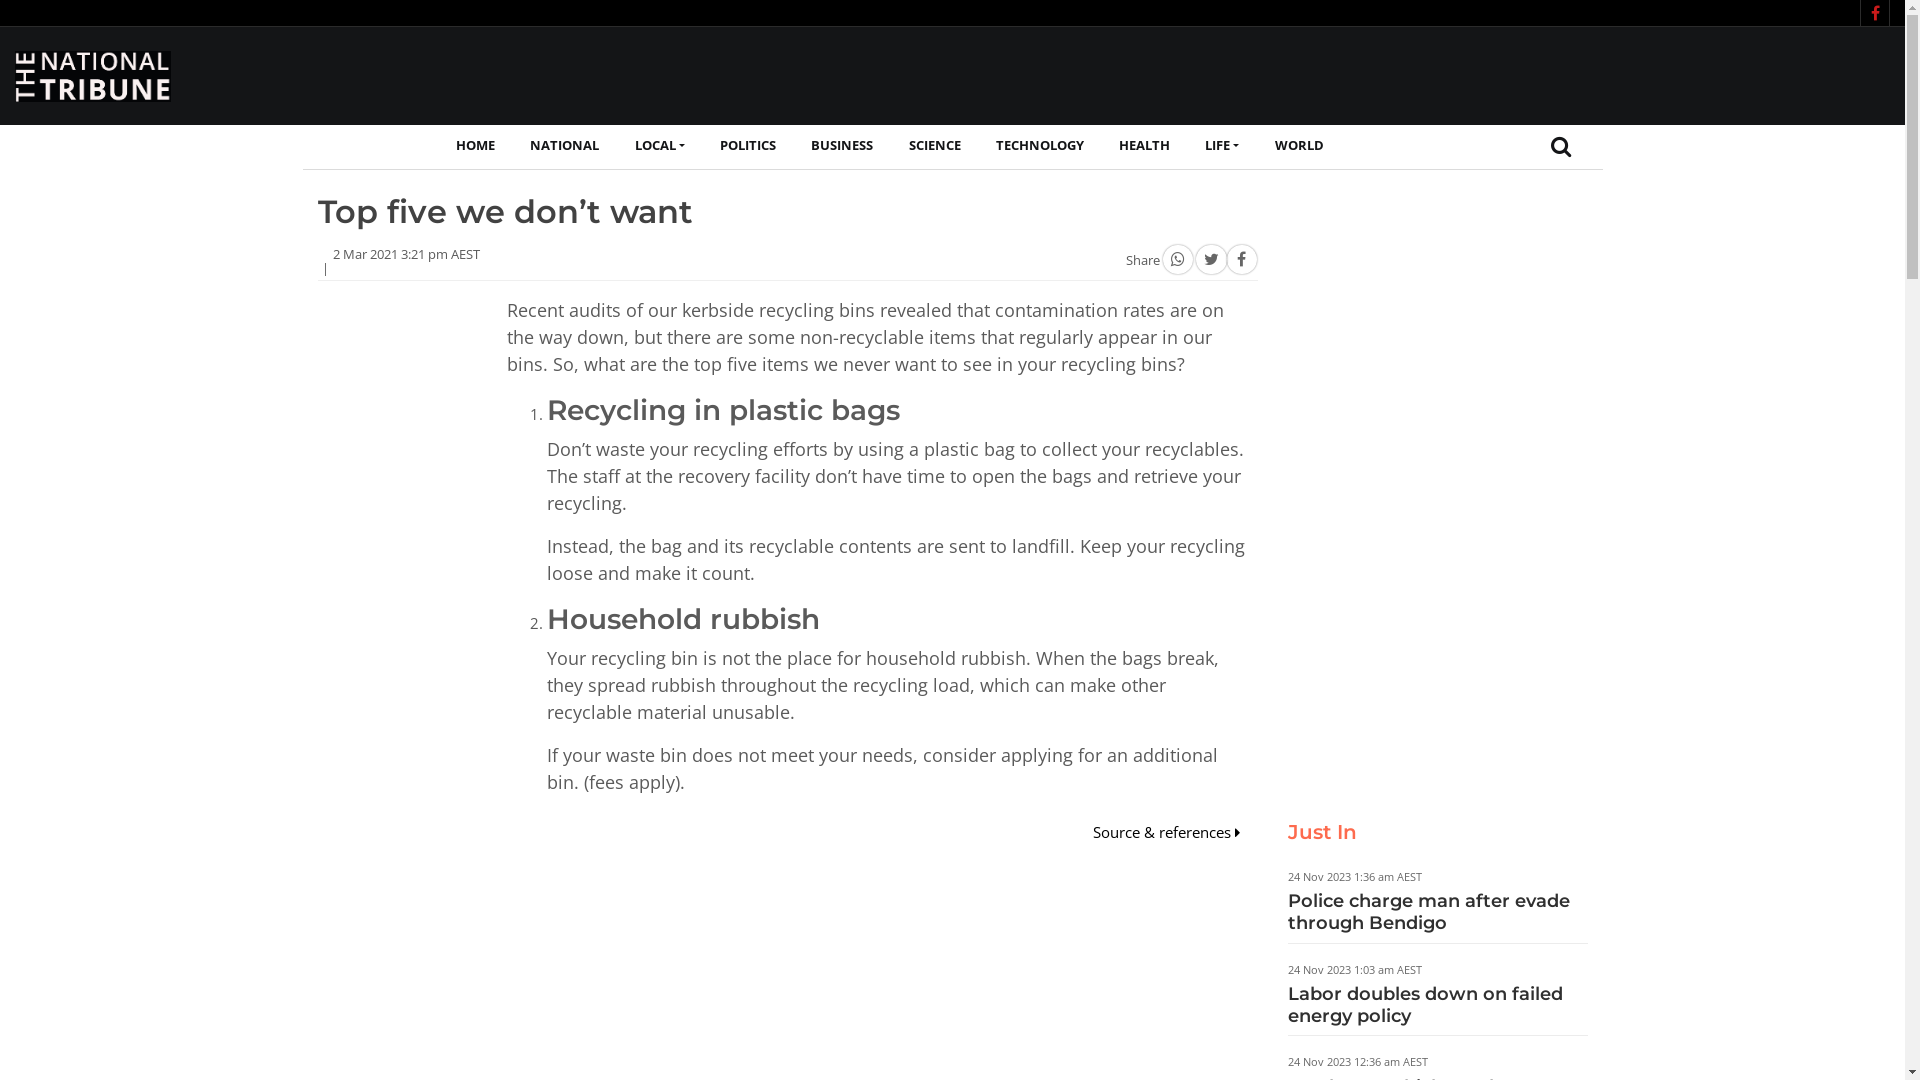 The image size is (1920, 1080). Describe the element at coordinates (1438, 490) in the screenshot. I see `Advertisement` at that location.